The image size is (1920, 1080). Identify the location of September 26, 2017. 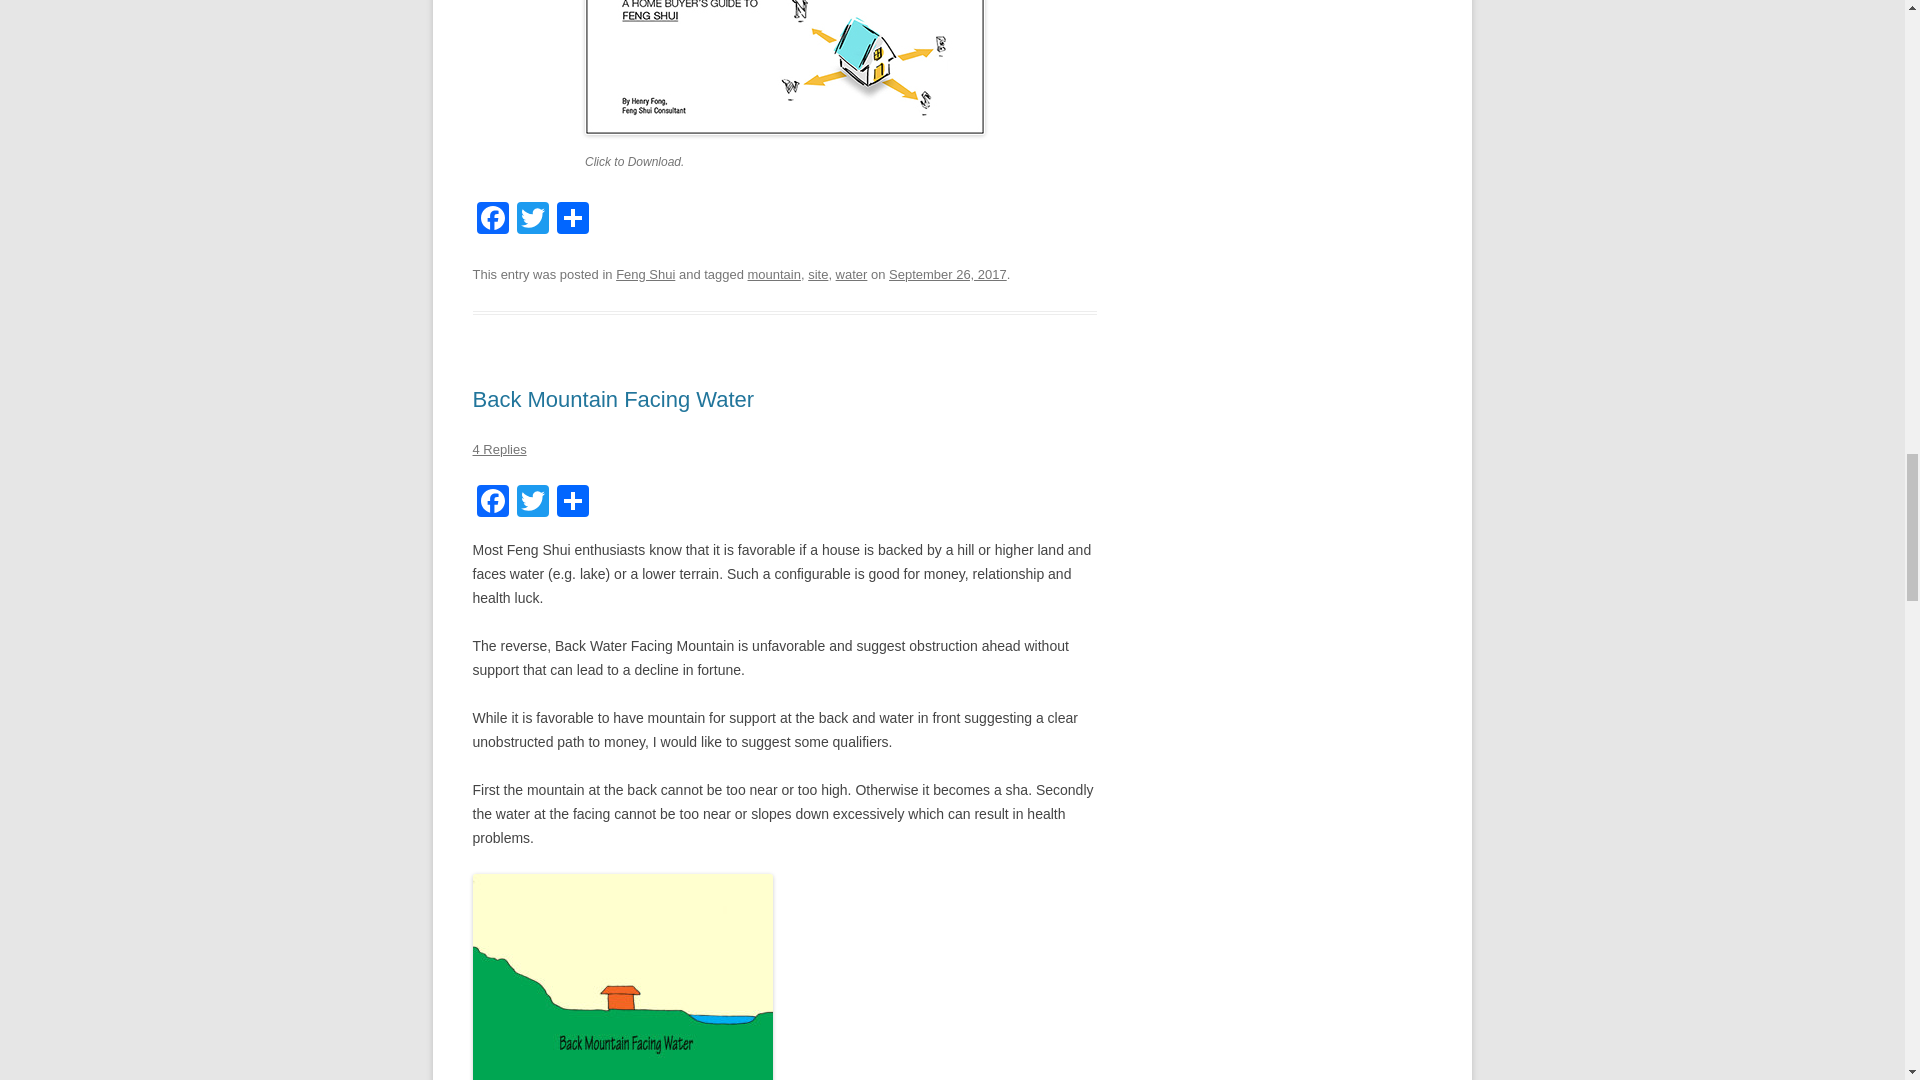
(947, 274).